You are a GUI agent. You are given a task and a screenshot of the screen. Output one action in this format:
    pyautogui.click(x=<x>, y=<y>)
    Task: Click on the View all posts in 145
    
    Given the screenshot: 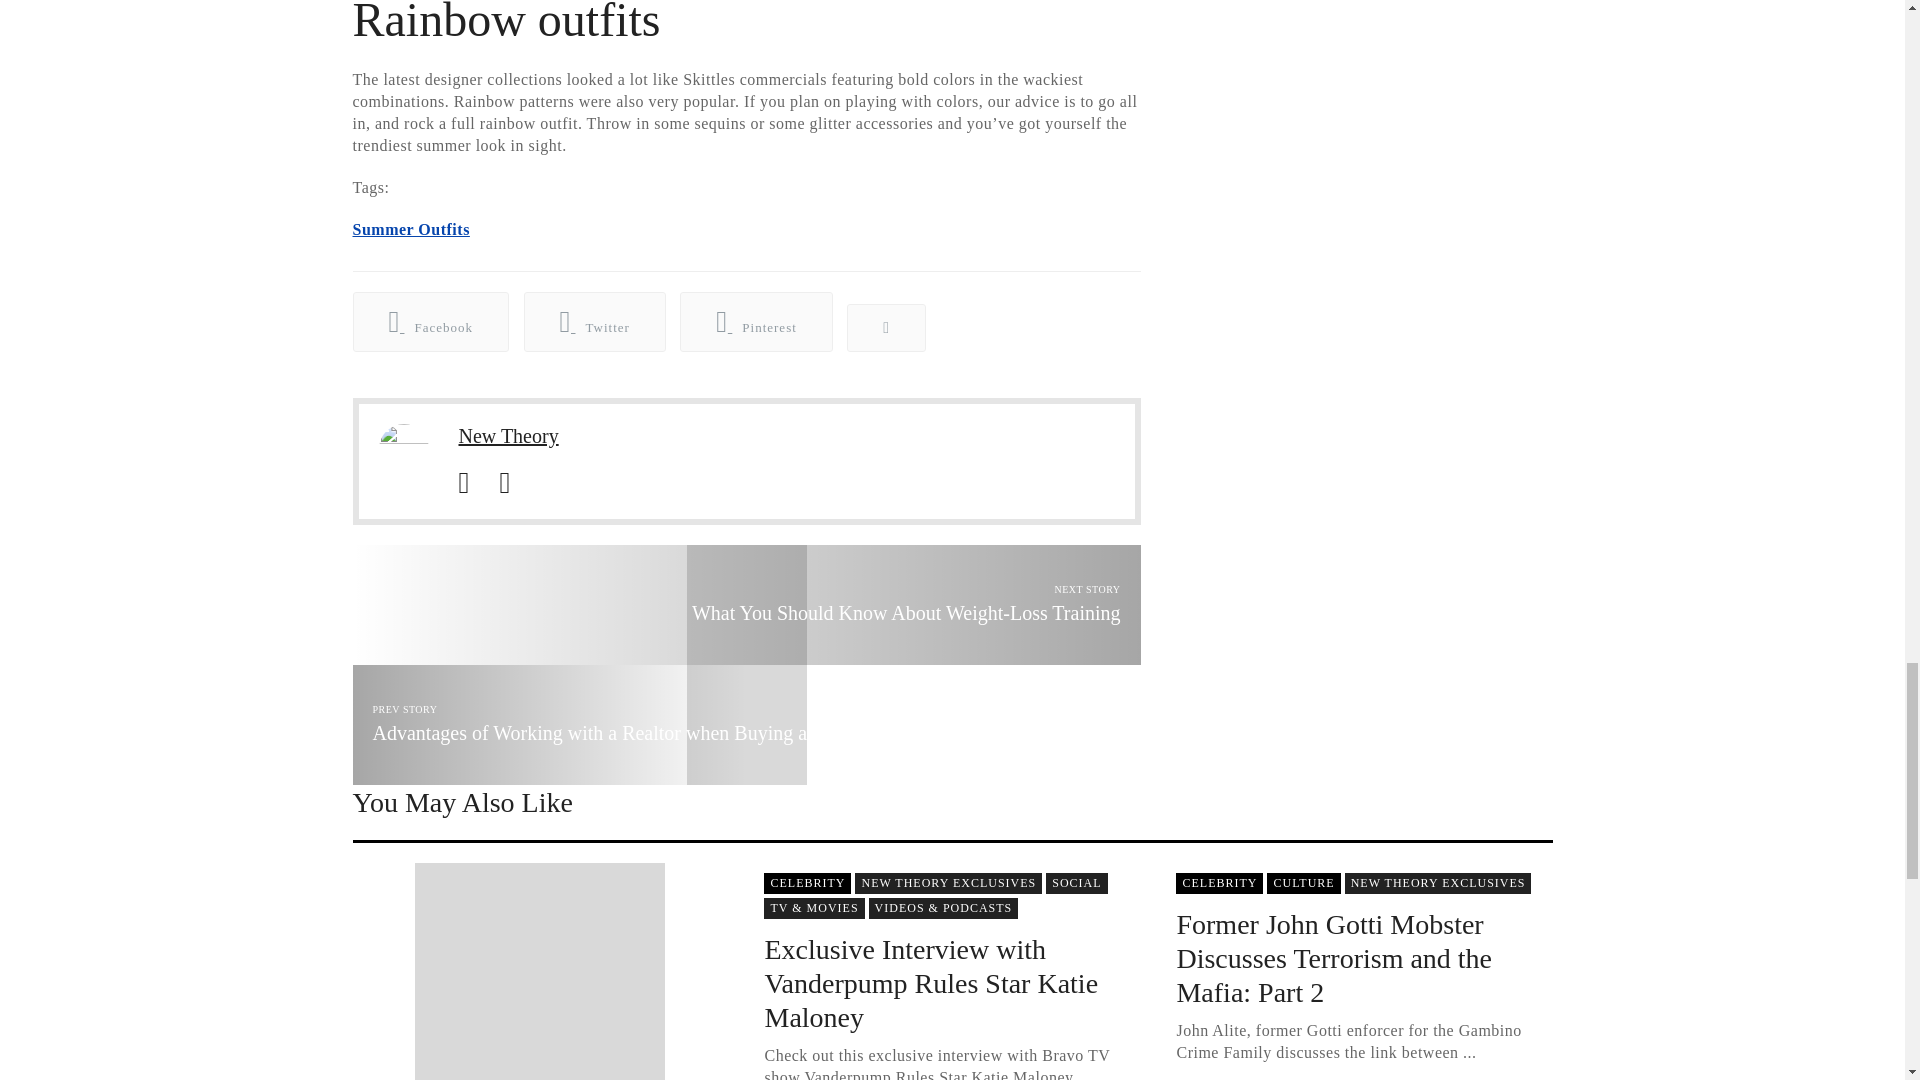 What is the action you would take?
    pyautogui.click(x=1076, y=883)
    